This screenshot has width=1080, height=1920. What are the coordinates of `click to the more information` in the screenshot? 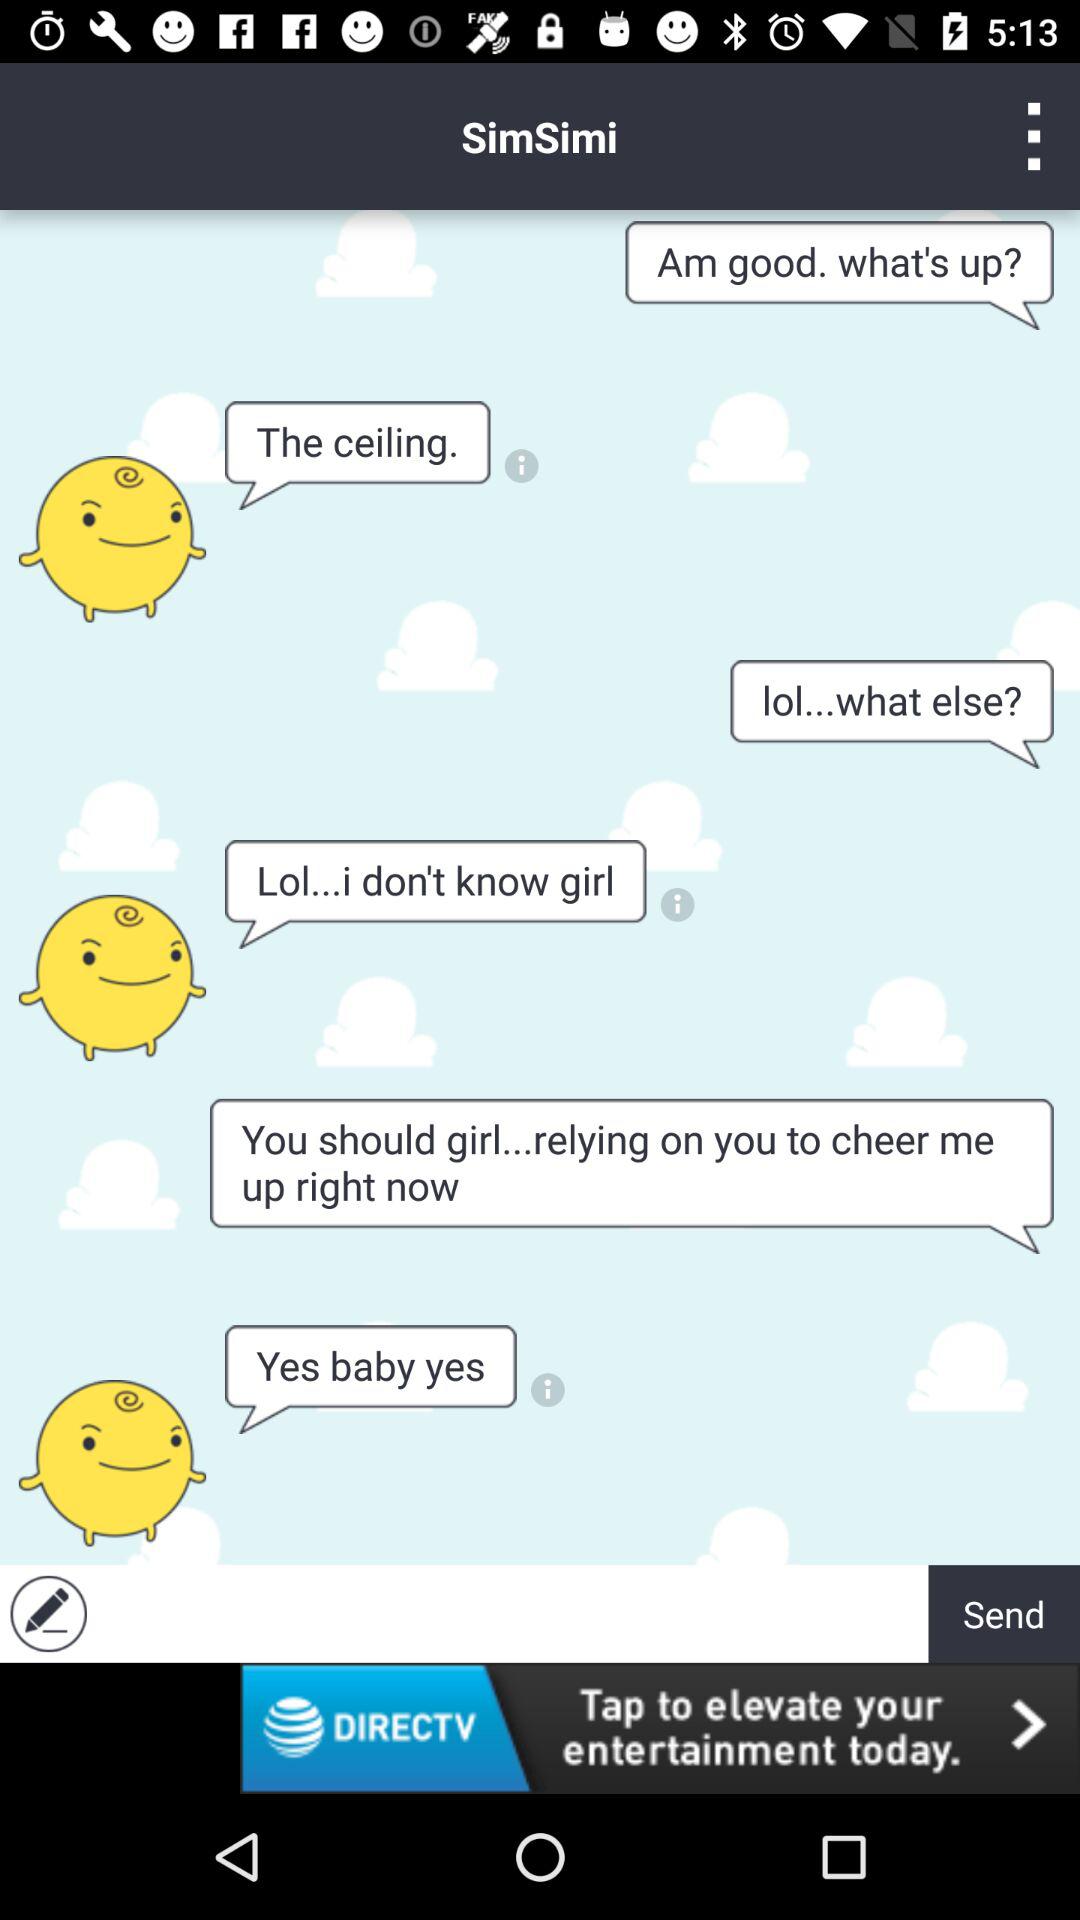 It's located at (522, 466).